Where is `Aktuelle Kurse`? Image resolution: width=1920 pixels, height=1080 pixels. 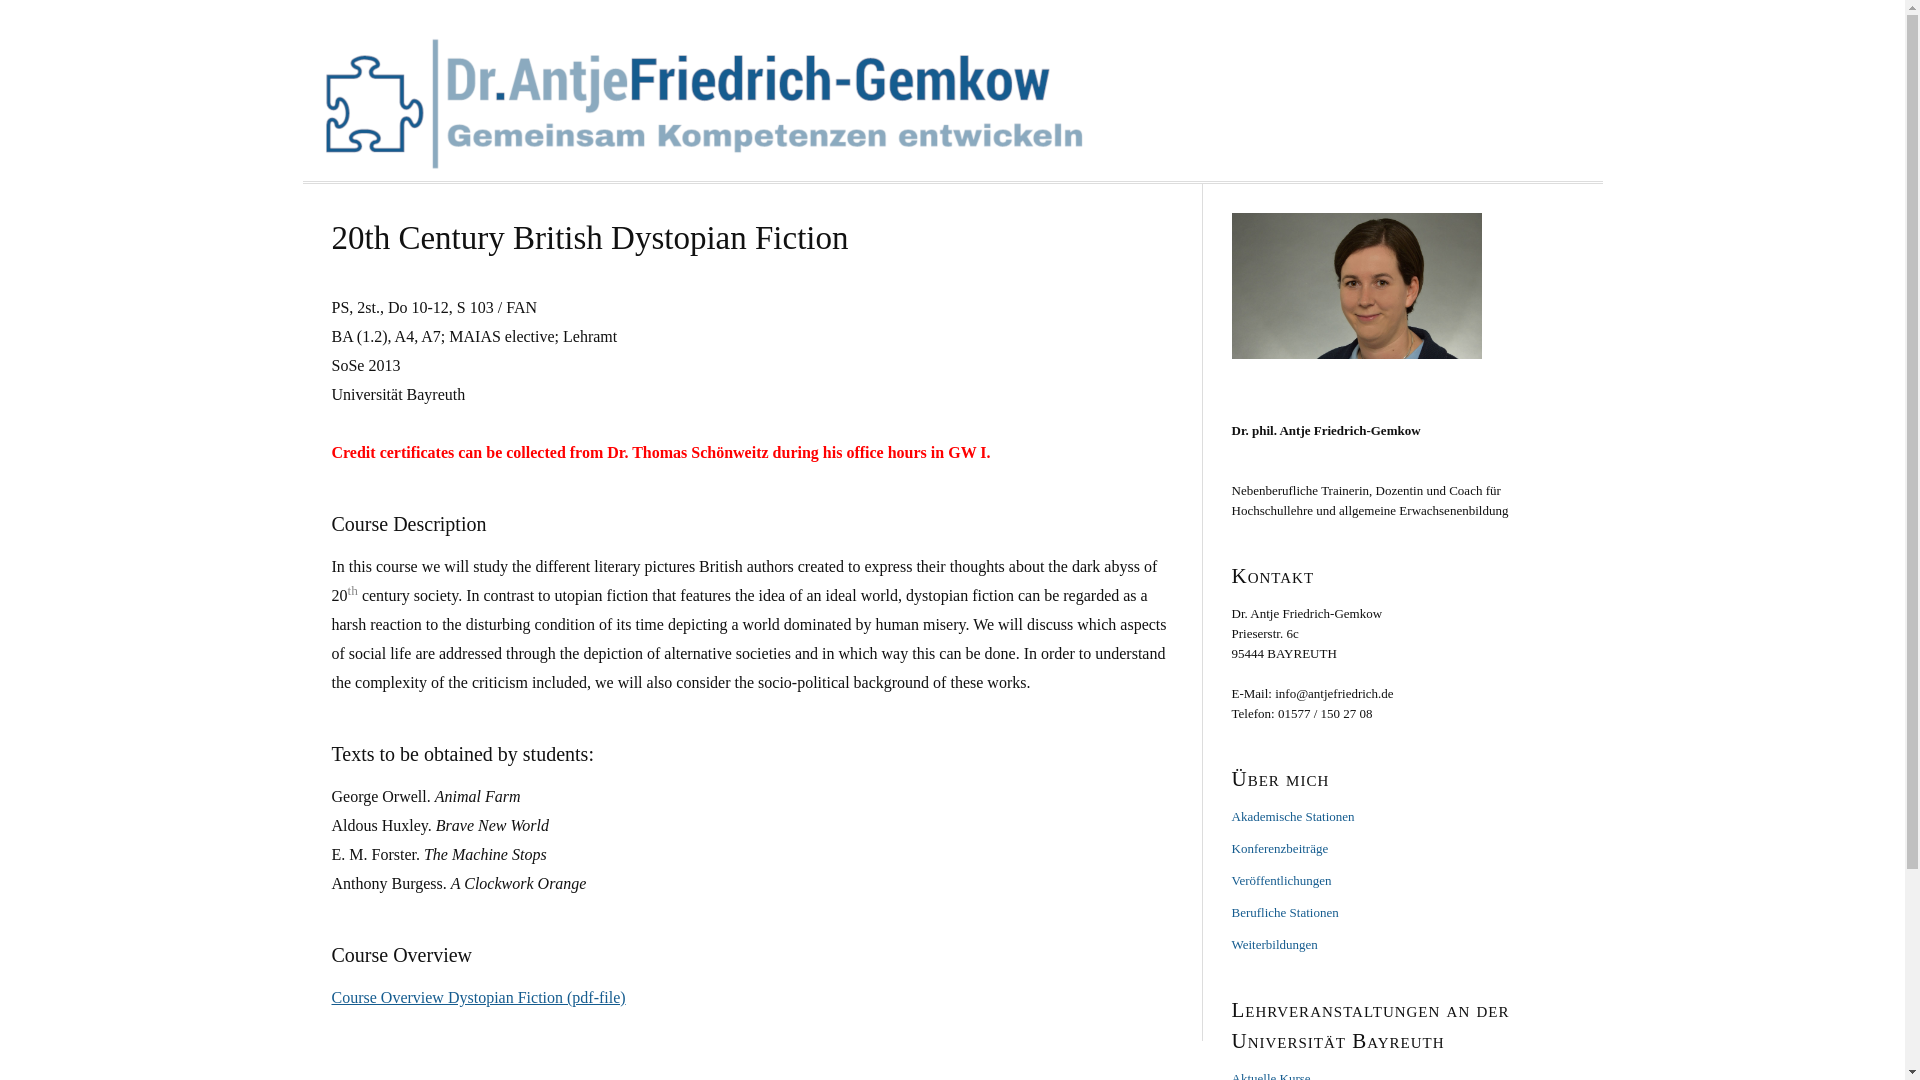 Aktuelle Kurse is located at coordinates (1272, 1075).